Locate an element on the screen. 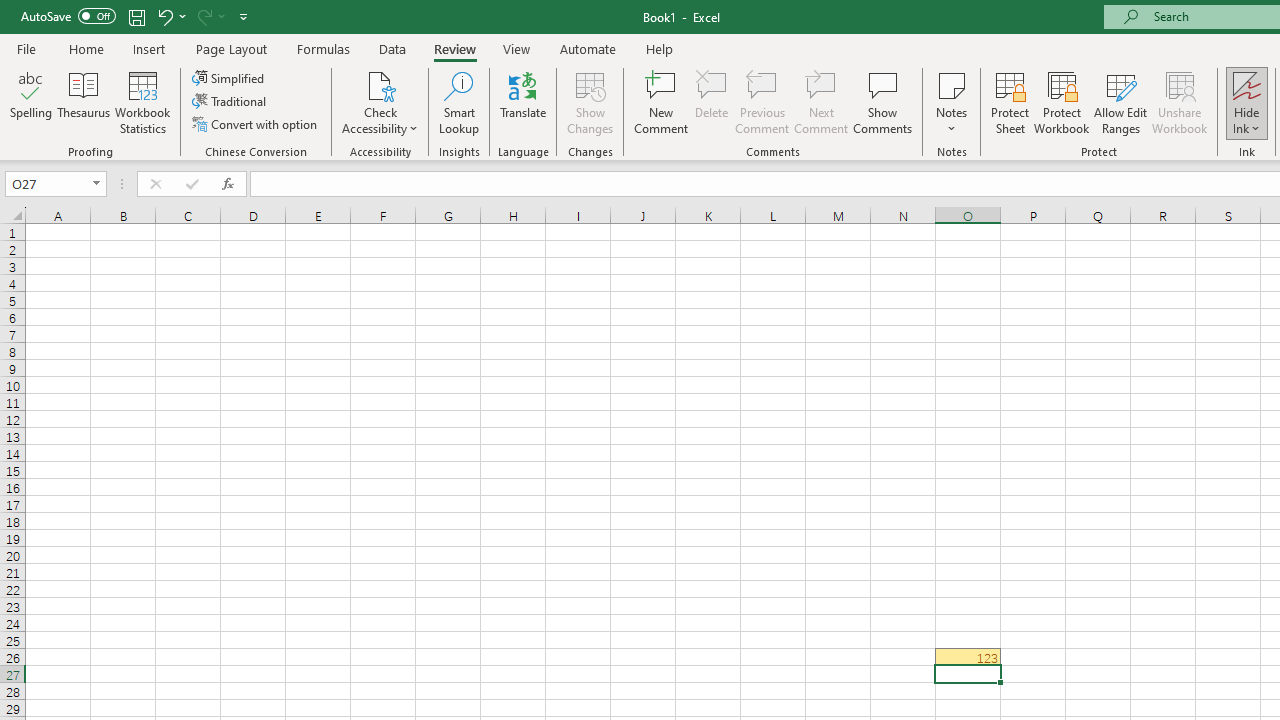 The image size is (1280, 720). Convert with option is located at coordinates (256, 124).